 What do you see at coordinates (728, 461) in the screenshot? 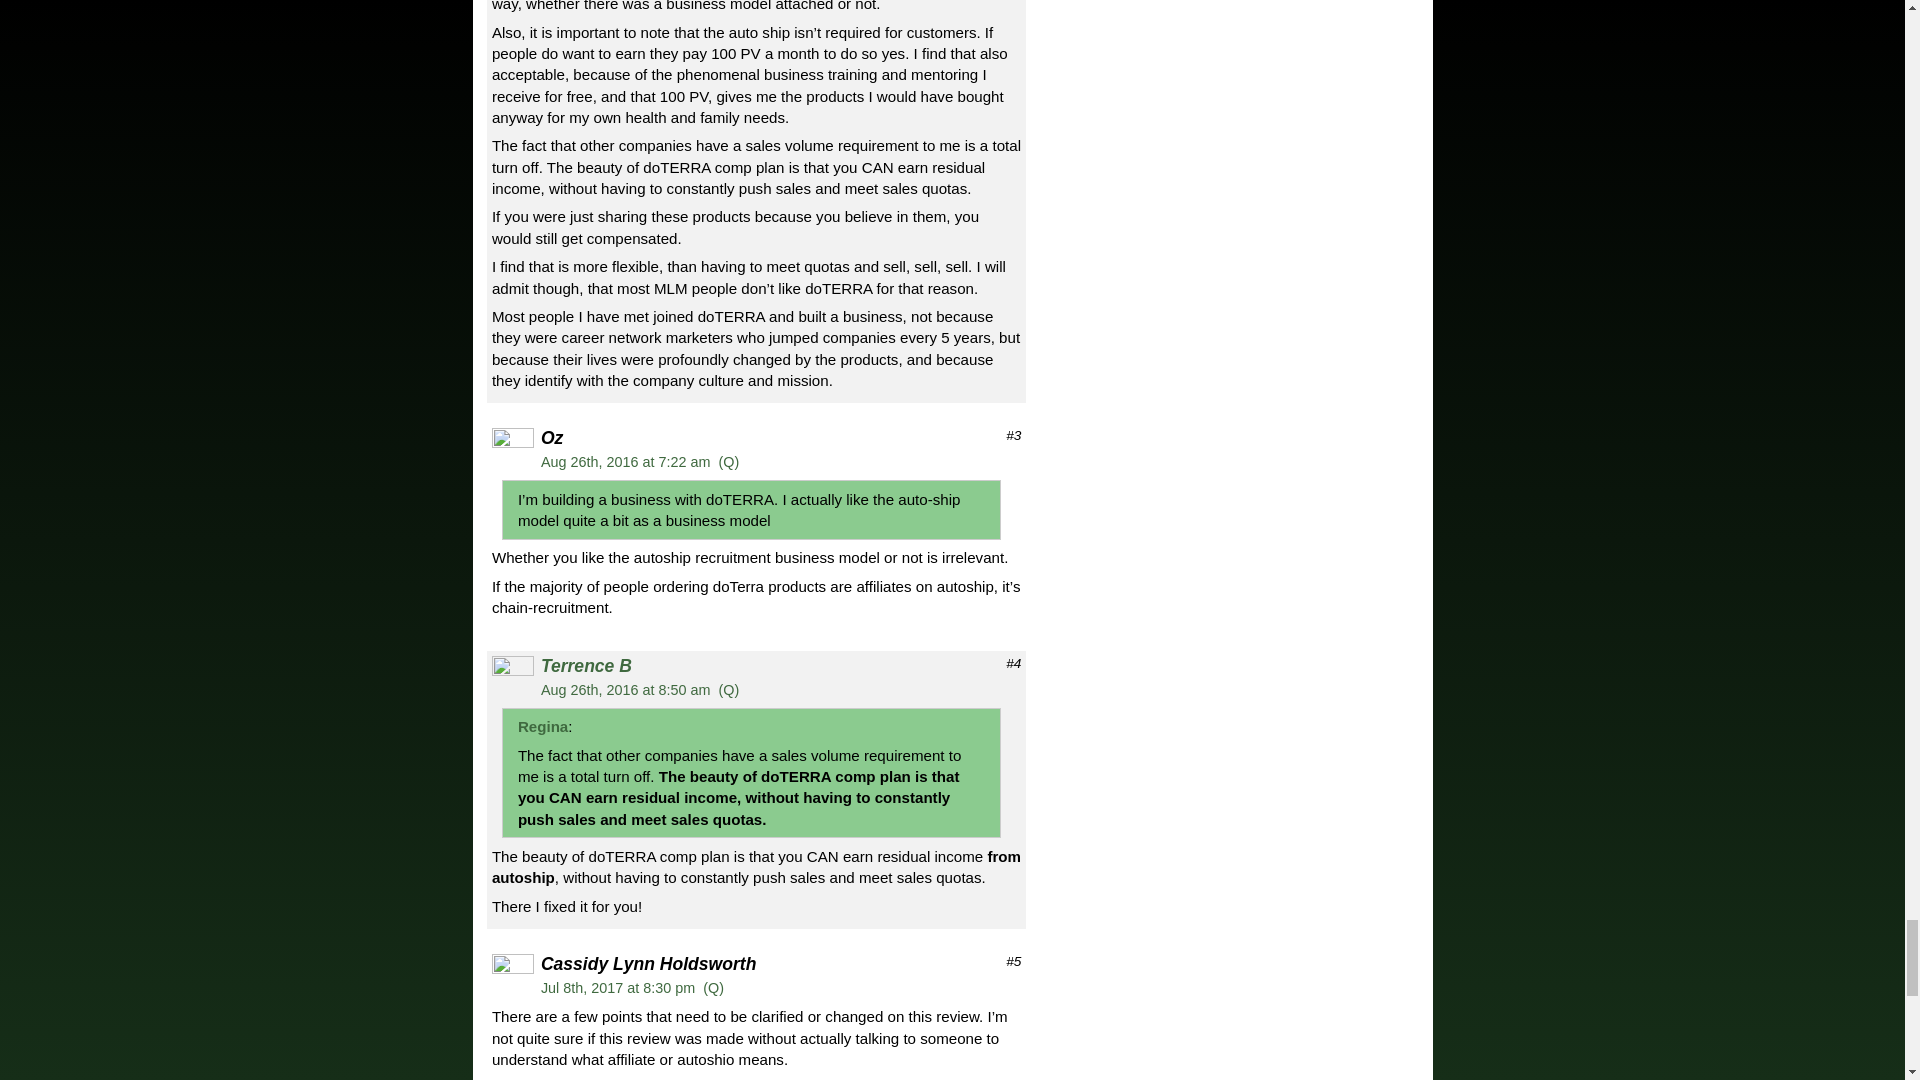
I see `Click here or select text to quote comment` at bounding box center [728, 461].